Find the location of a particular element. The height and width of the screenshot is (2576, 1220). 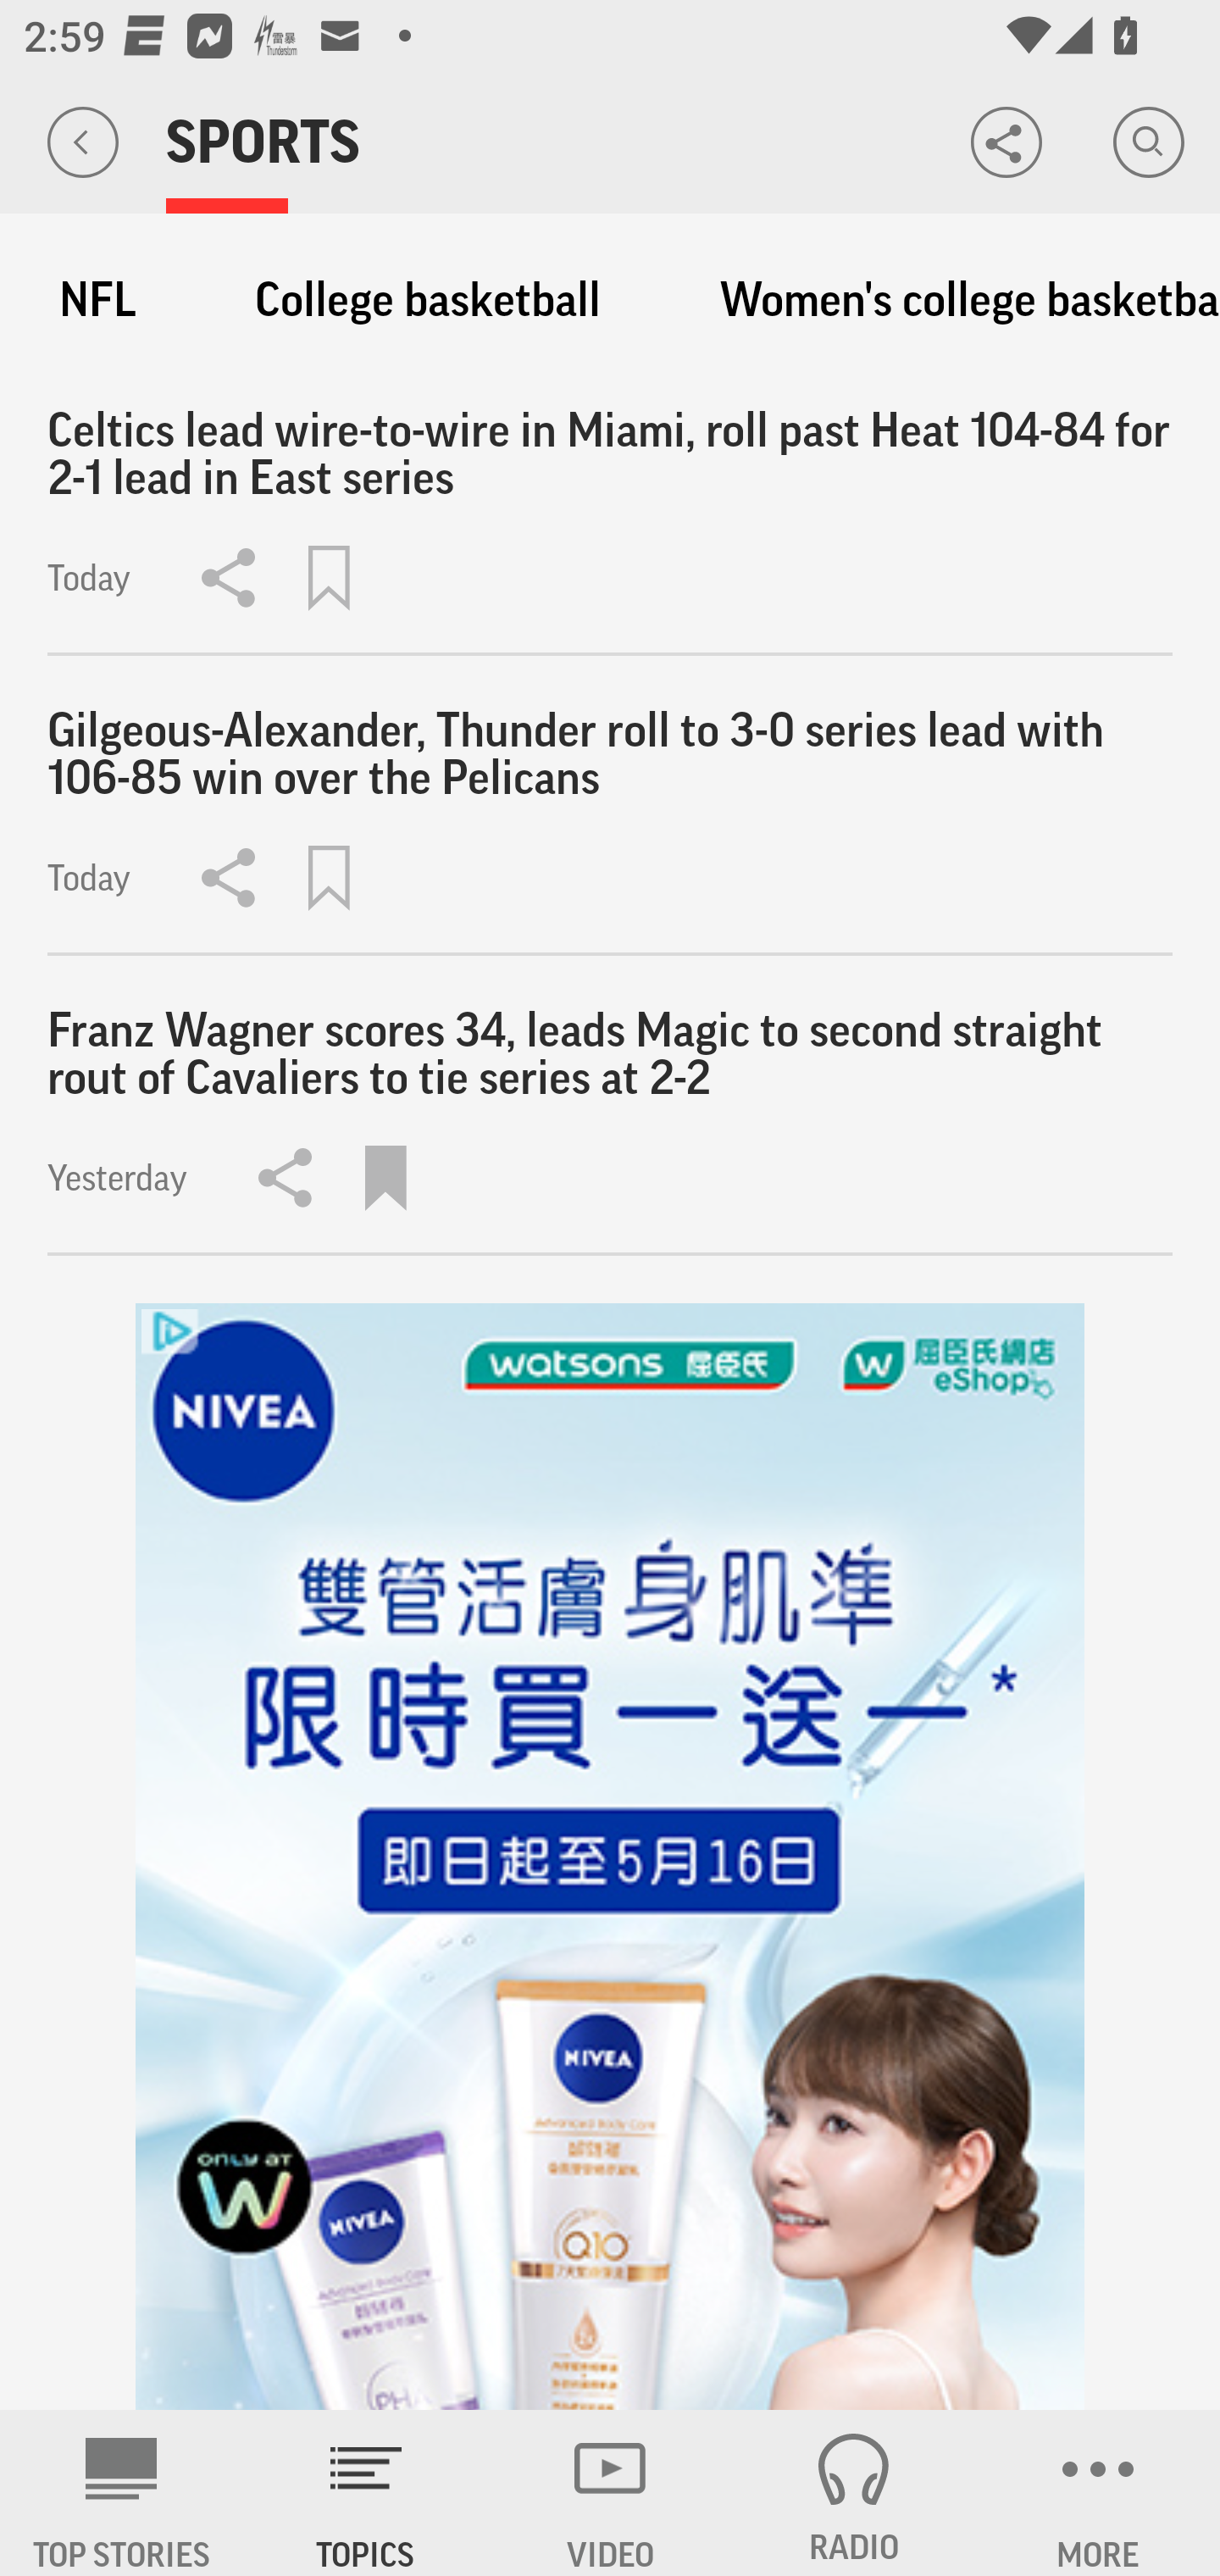

AP News TOP STORIES is located at coordinates (122, 2493).